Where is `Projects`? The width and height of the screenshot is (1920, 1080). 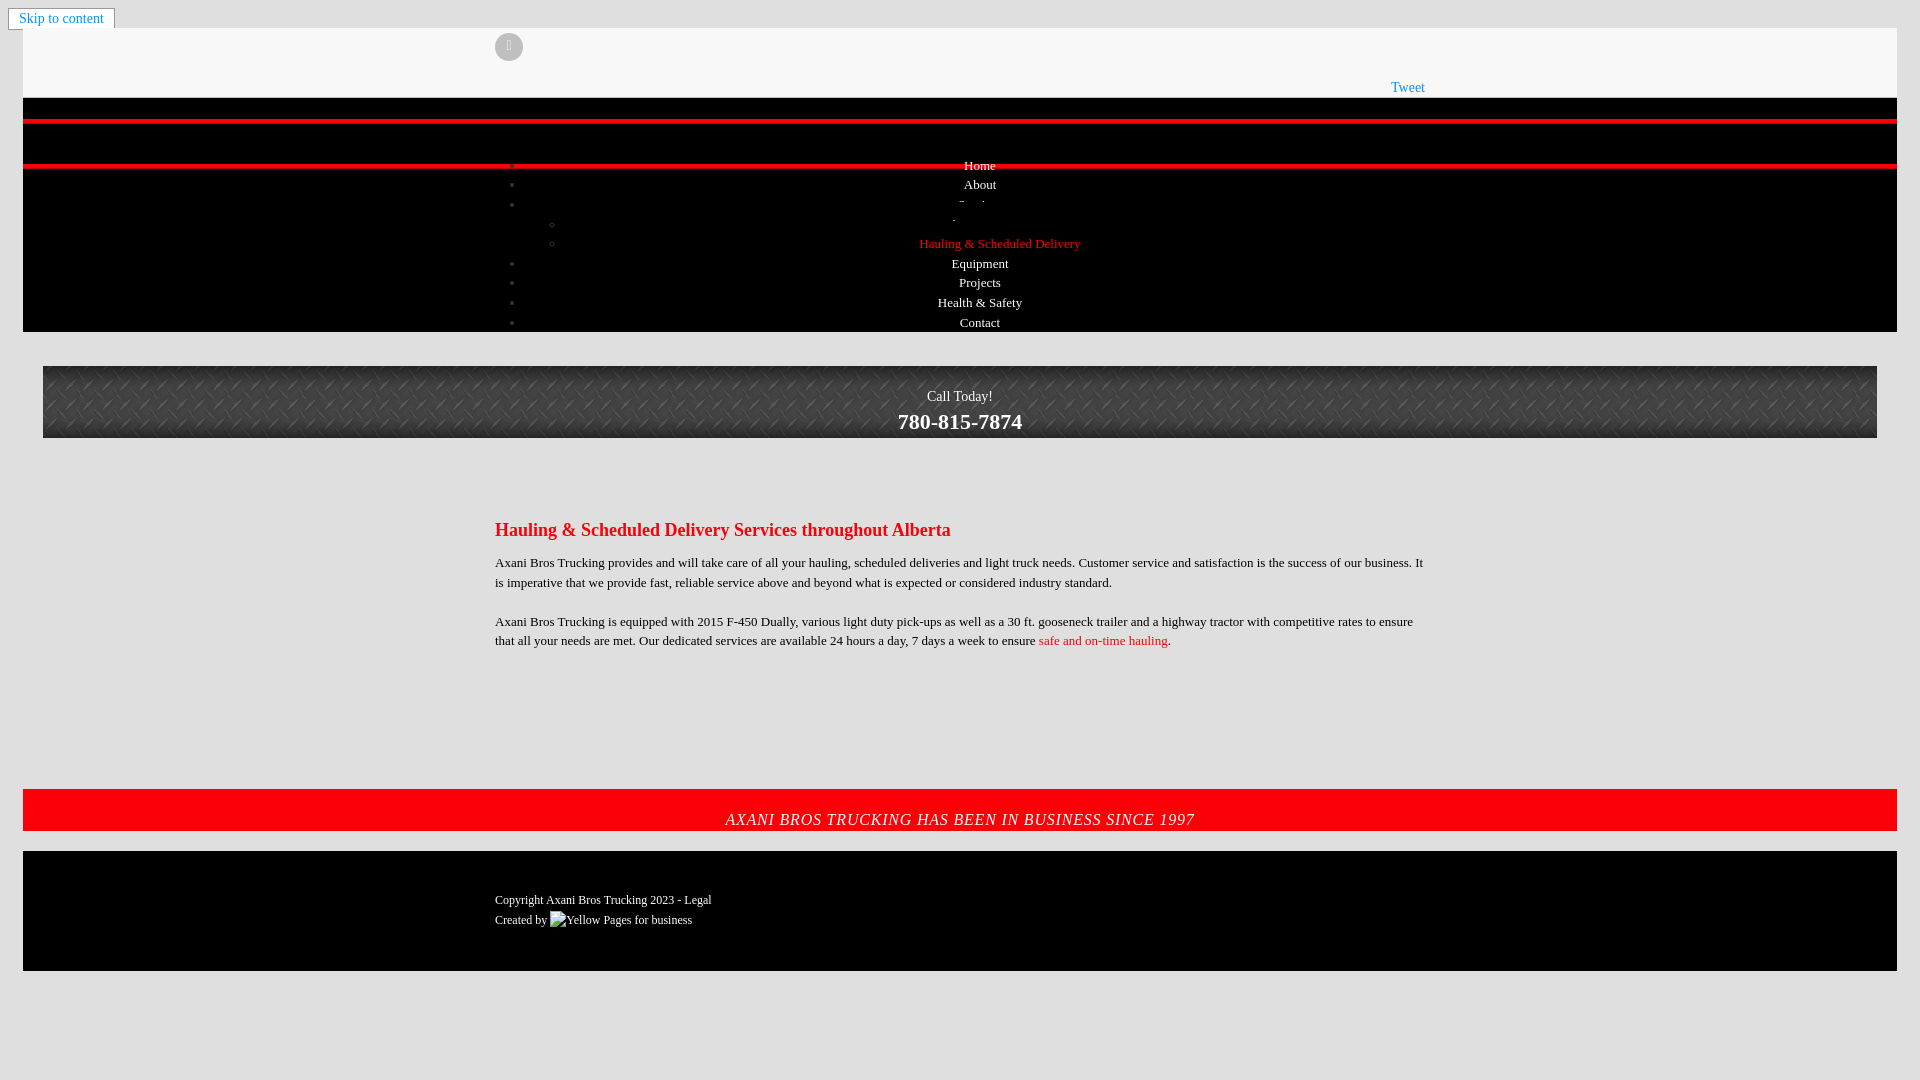
Projects is located at coordinates (980, 282).